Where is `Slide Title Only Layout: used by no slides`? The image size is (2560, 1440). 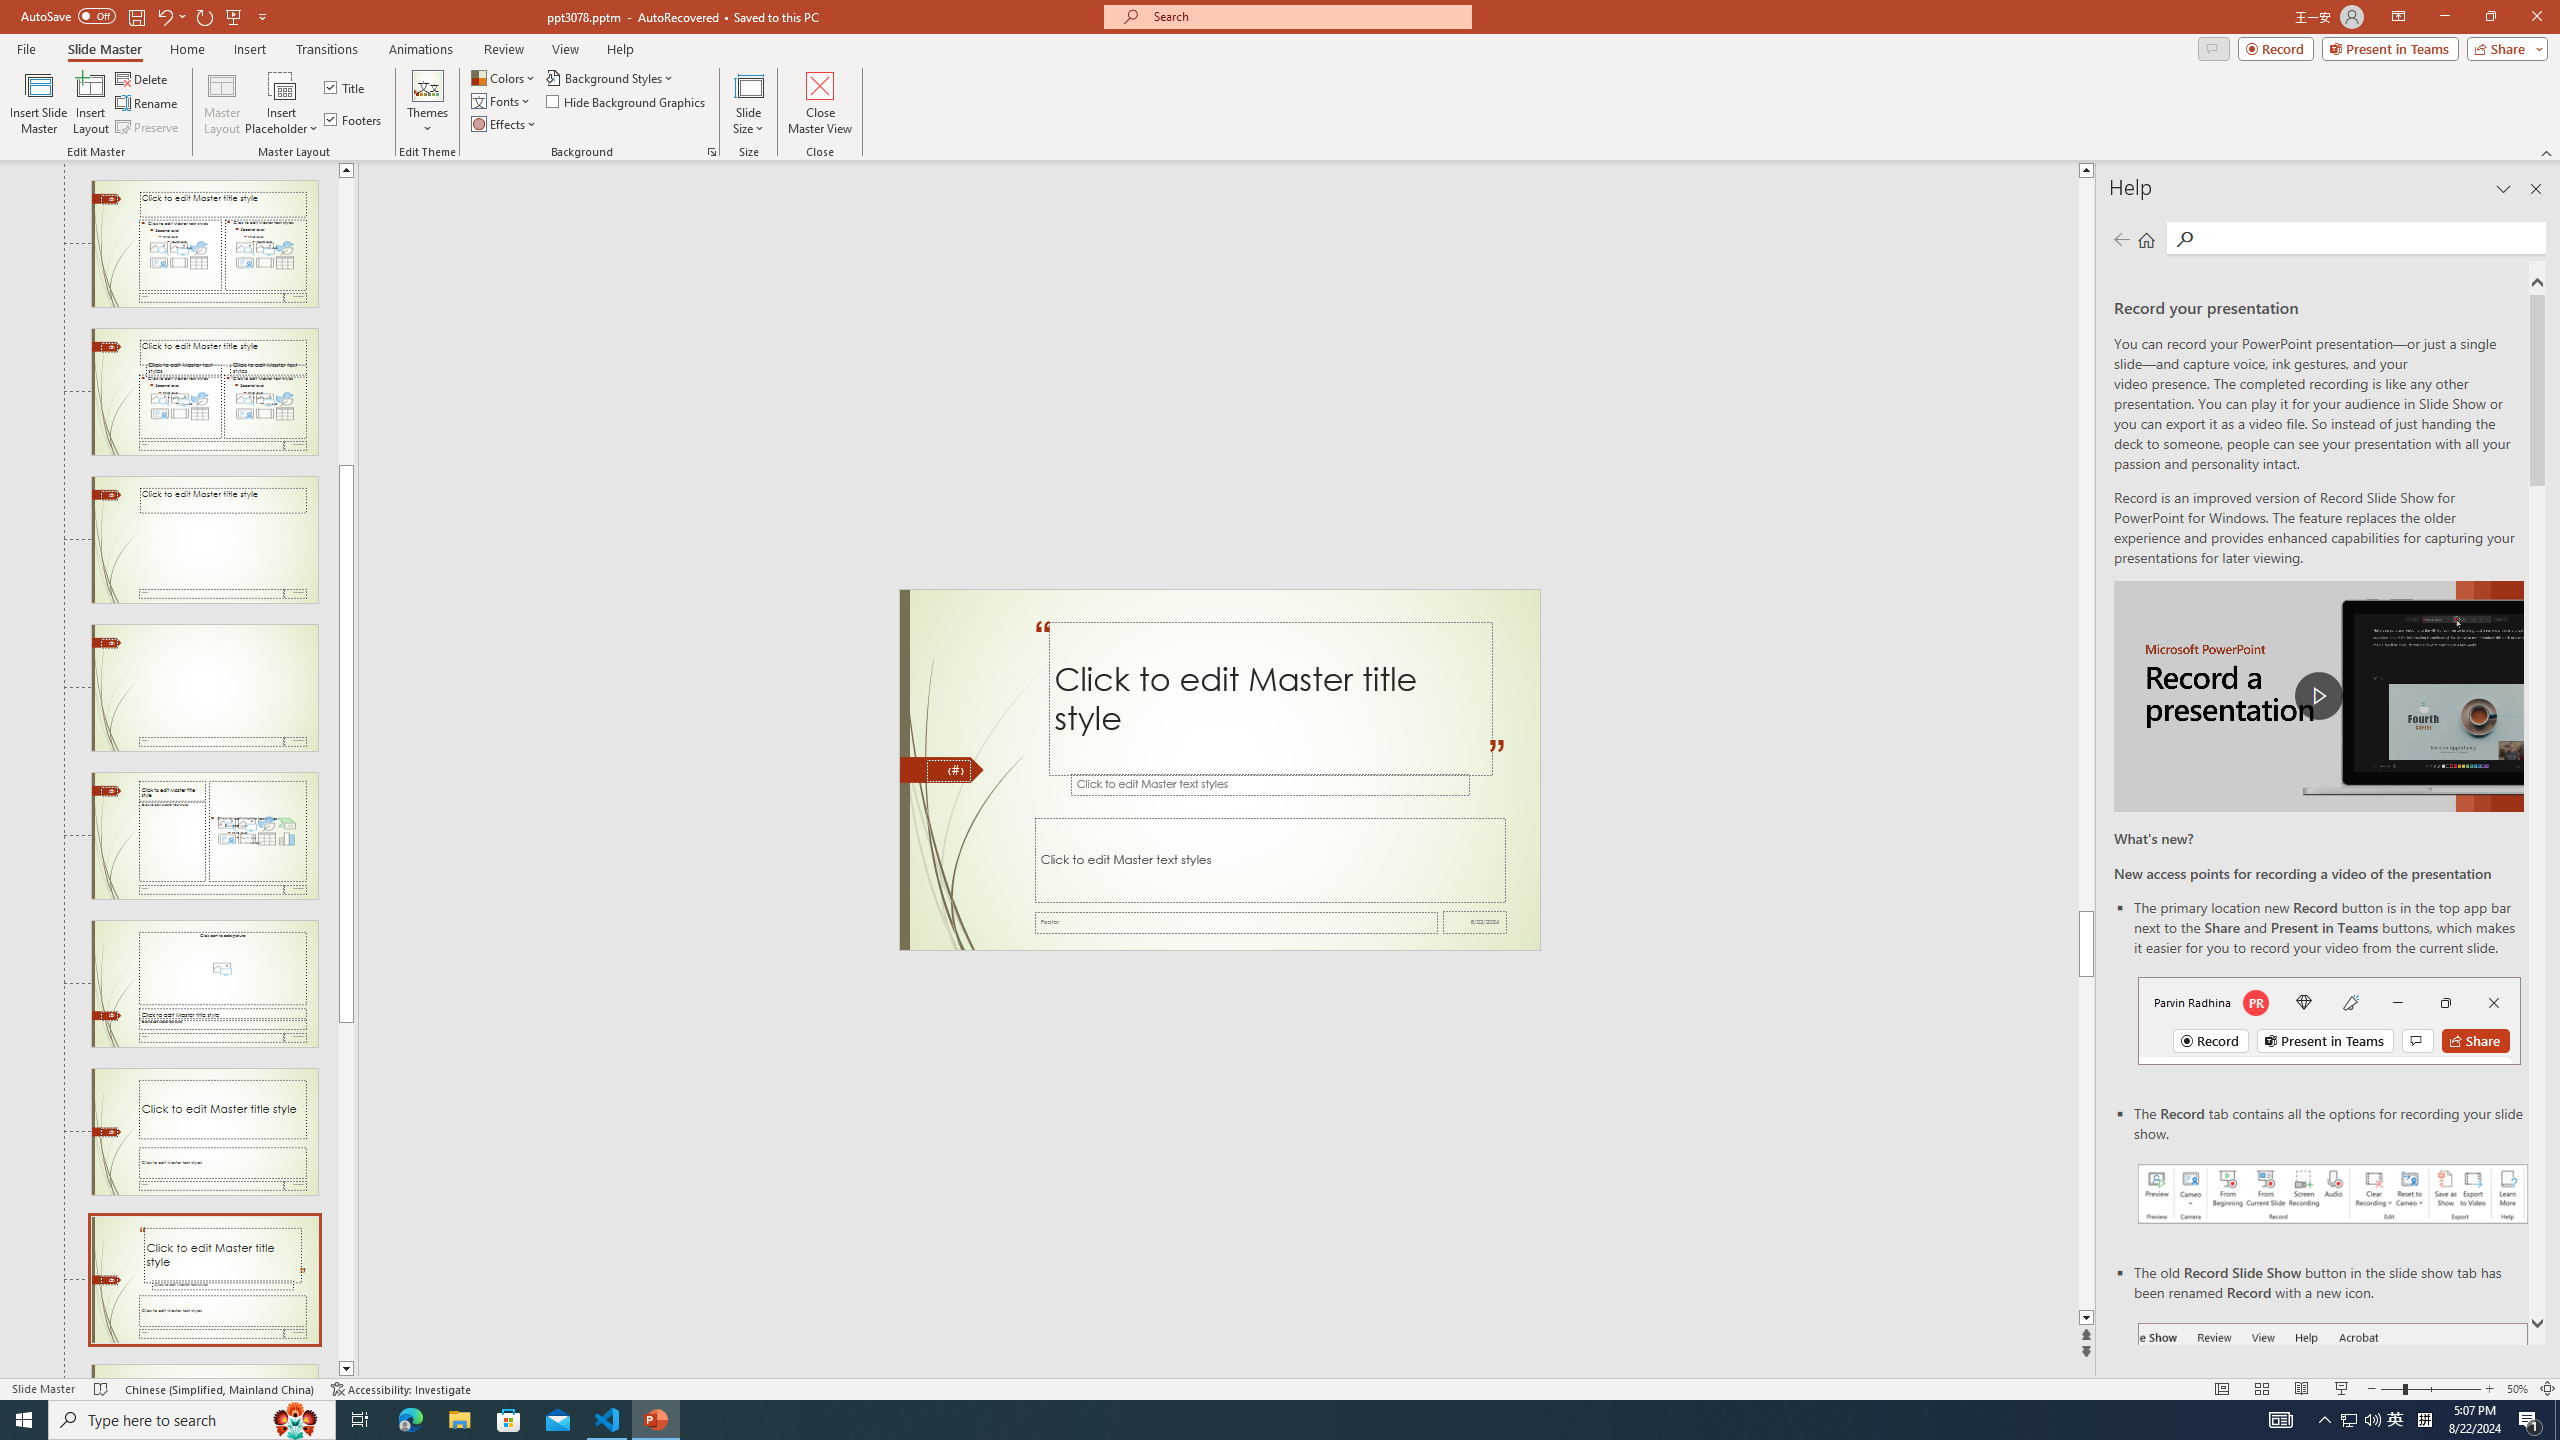
Slide Title Only Layout: used by no slides is located at coordinates (204, 540).